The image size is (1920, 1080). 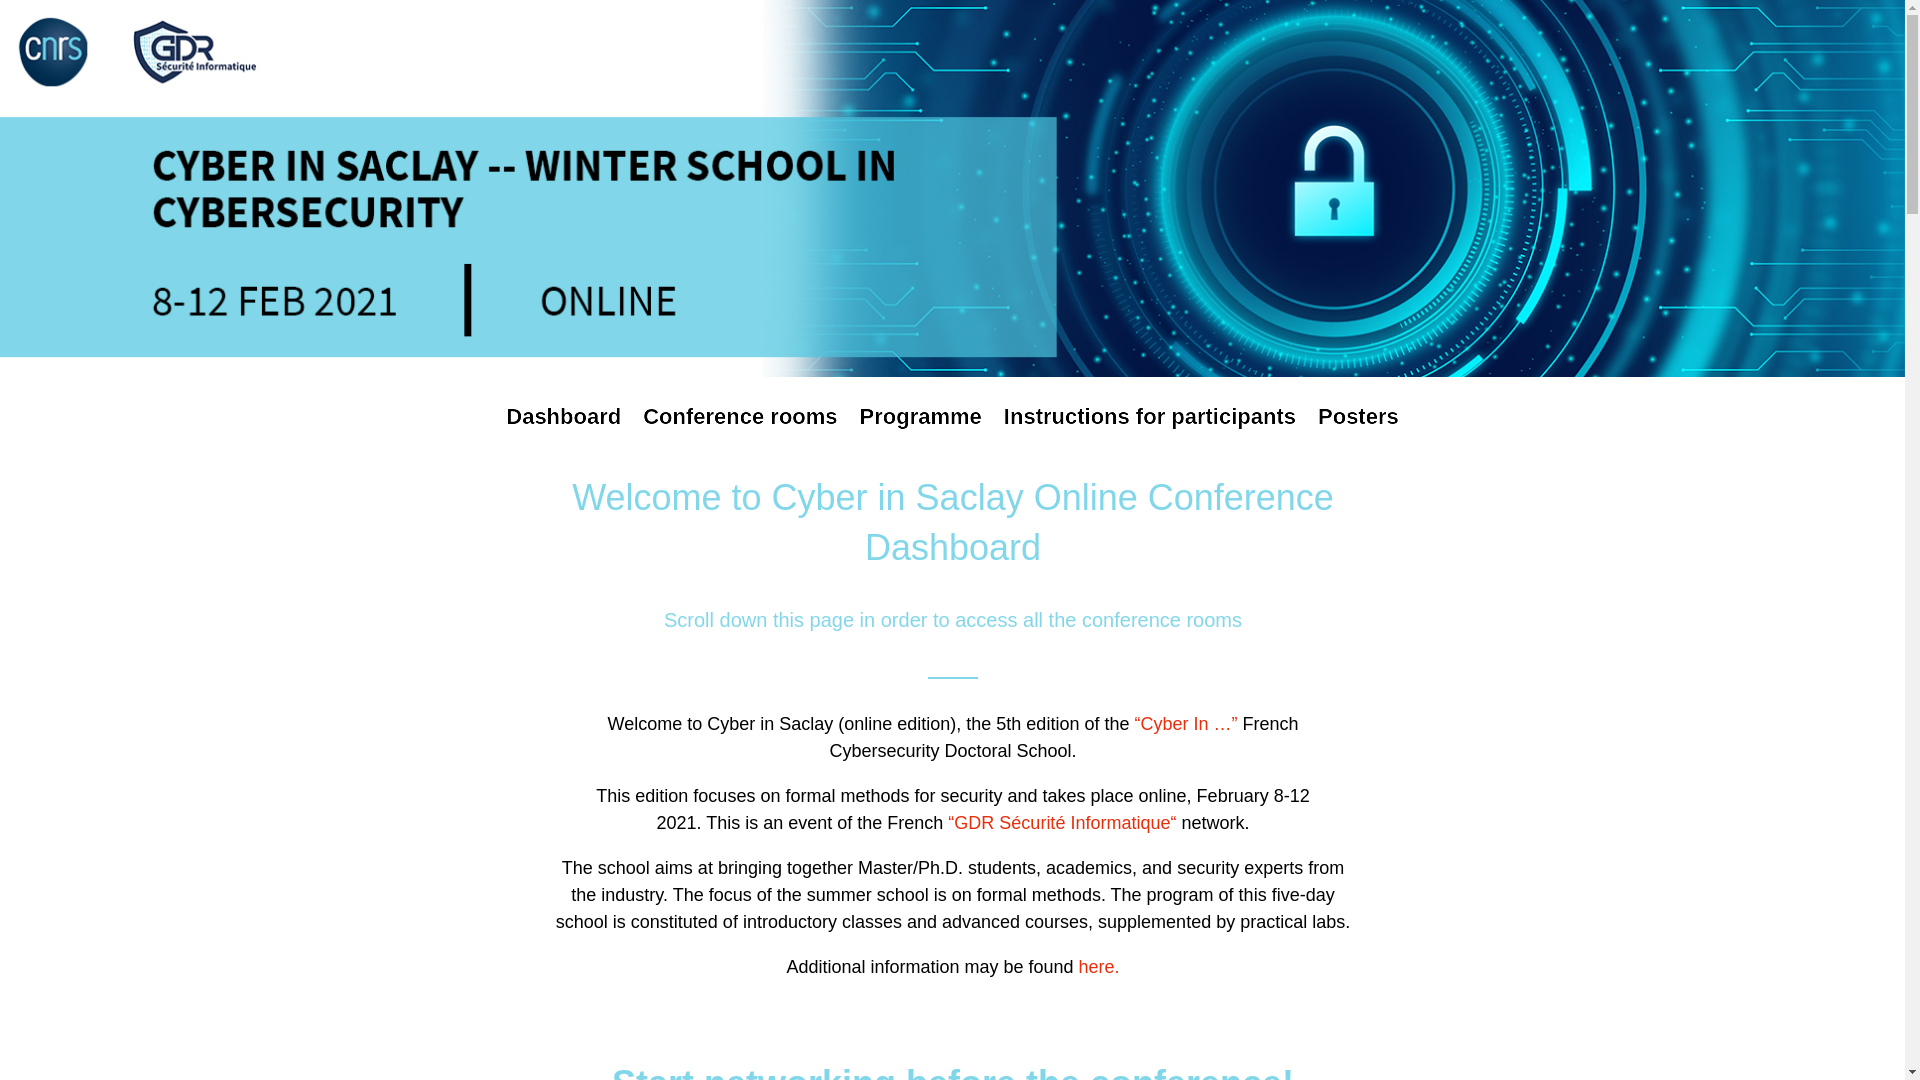 I want to click on Posters, so click(x=1358, y=431).